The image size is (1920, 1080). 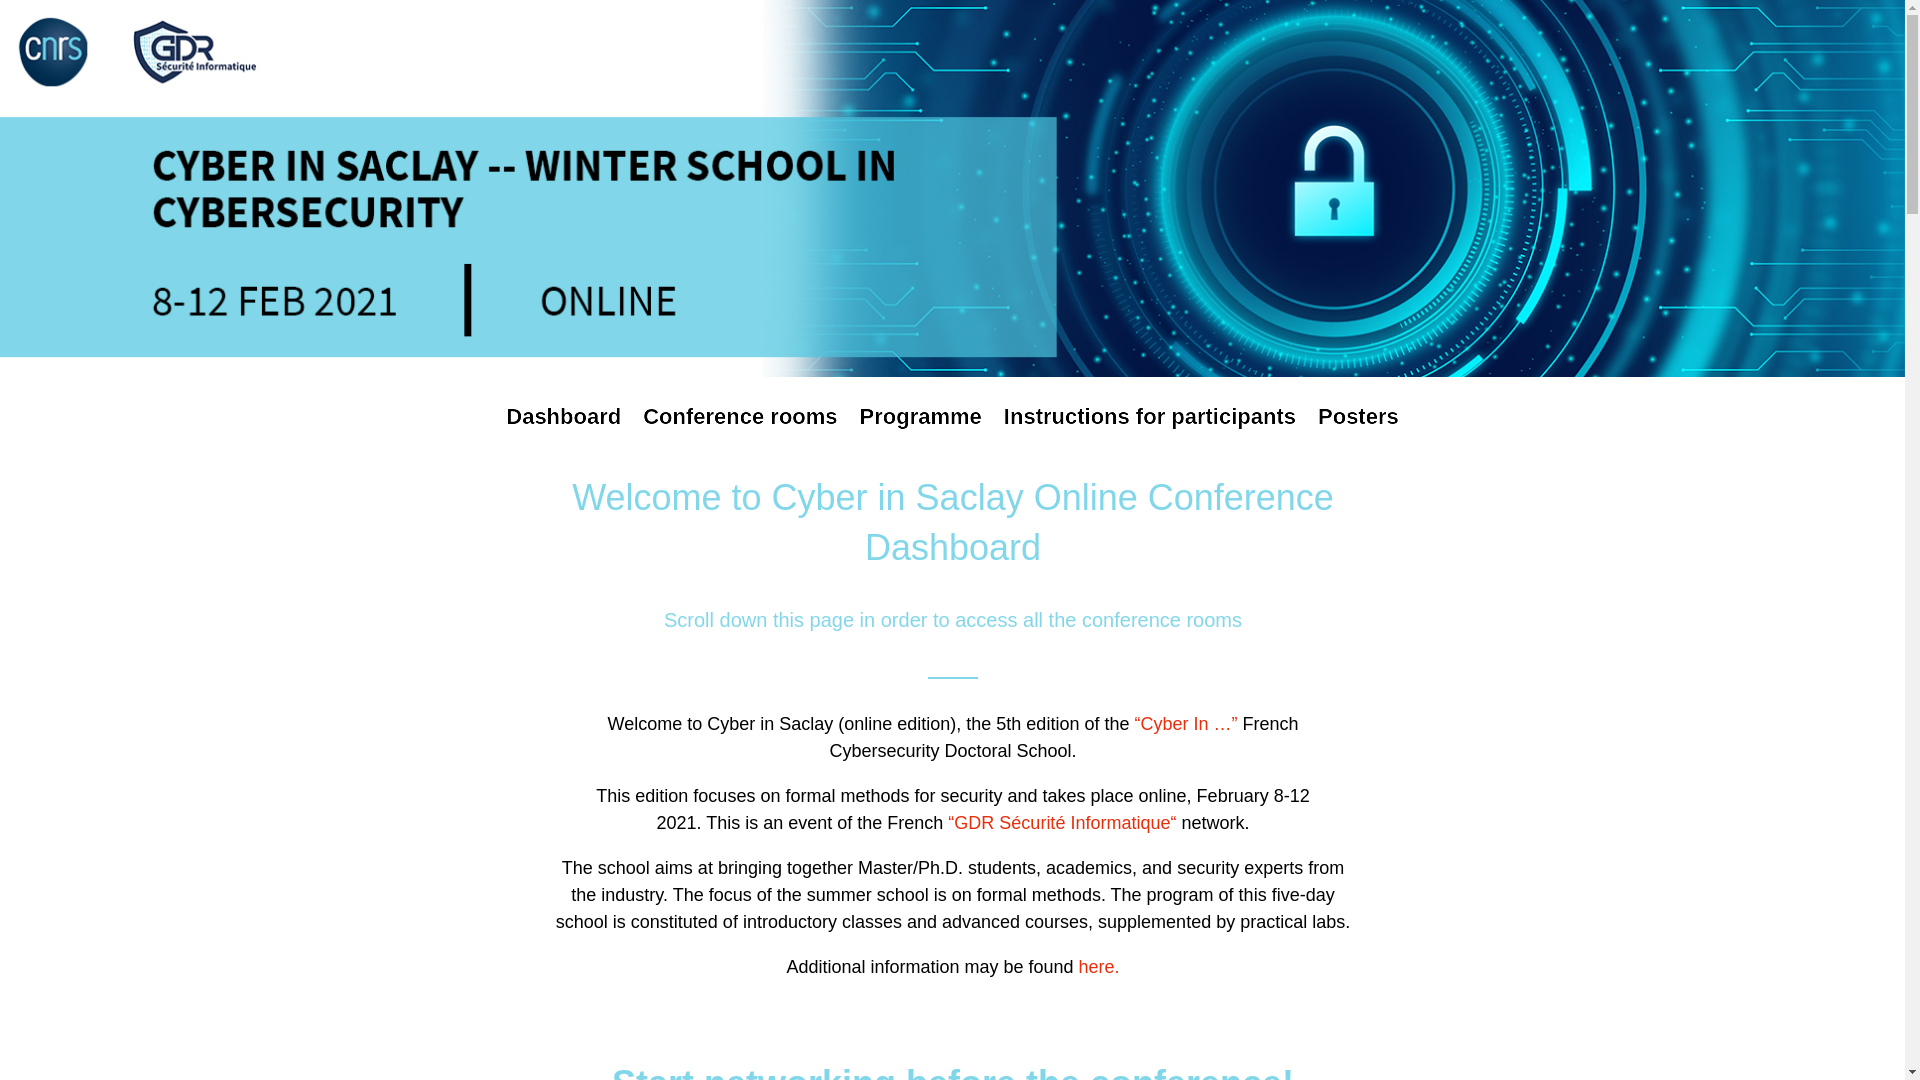 I want to click on Posters, so click(x=1358, y=431).